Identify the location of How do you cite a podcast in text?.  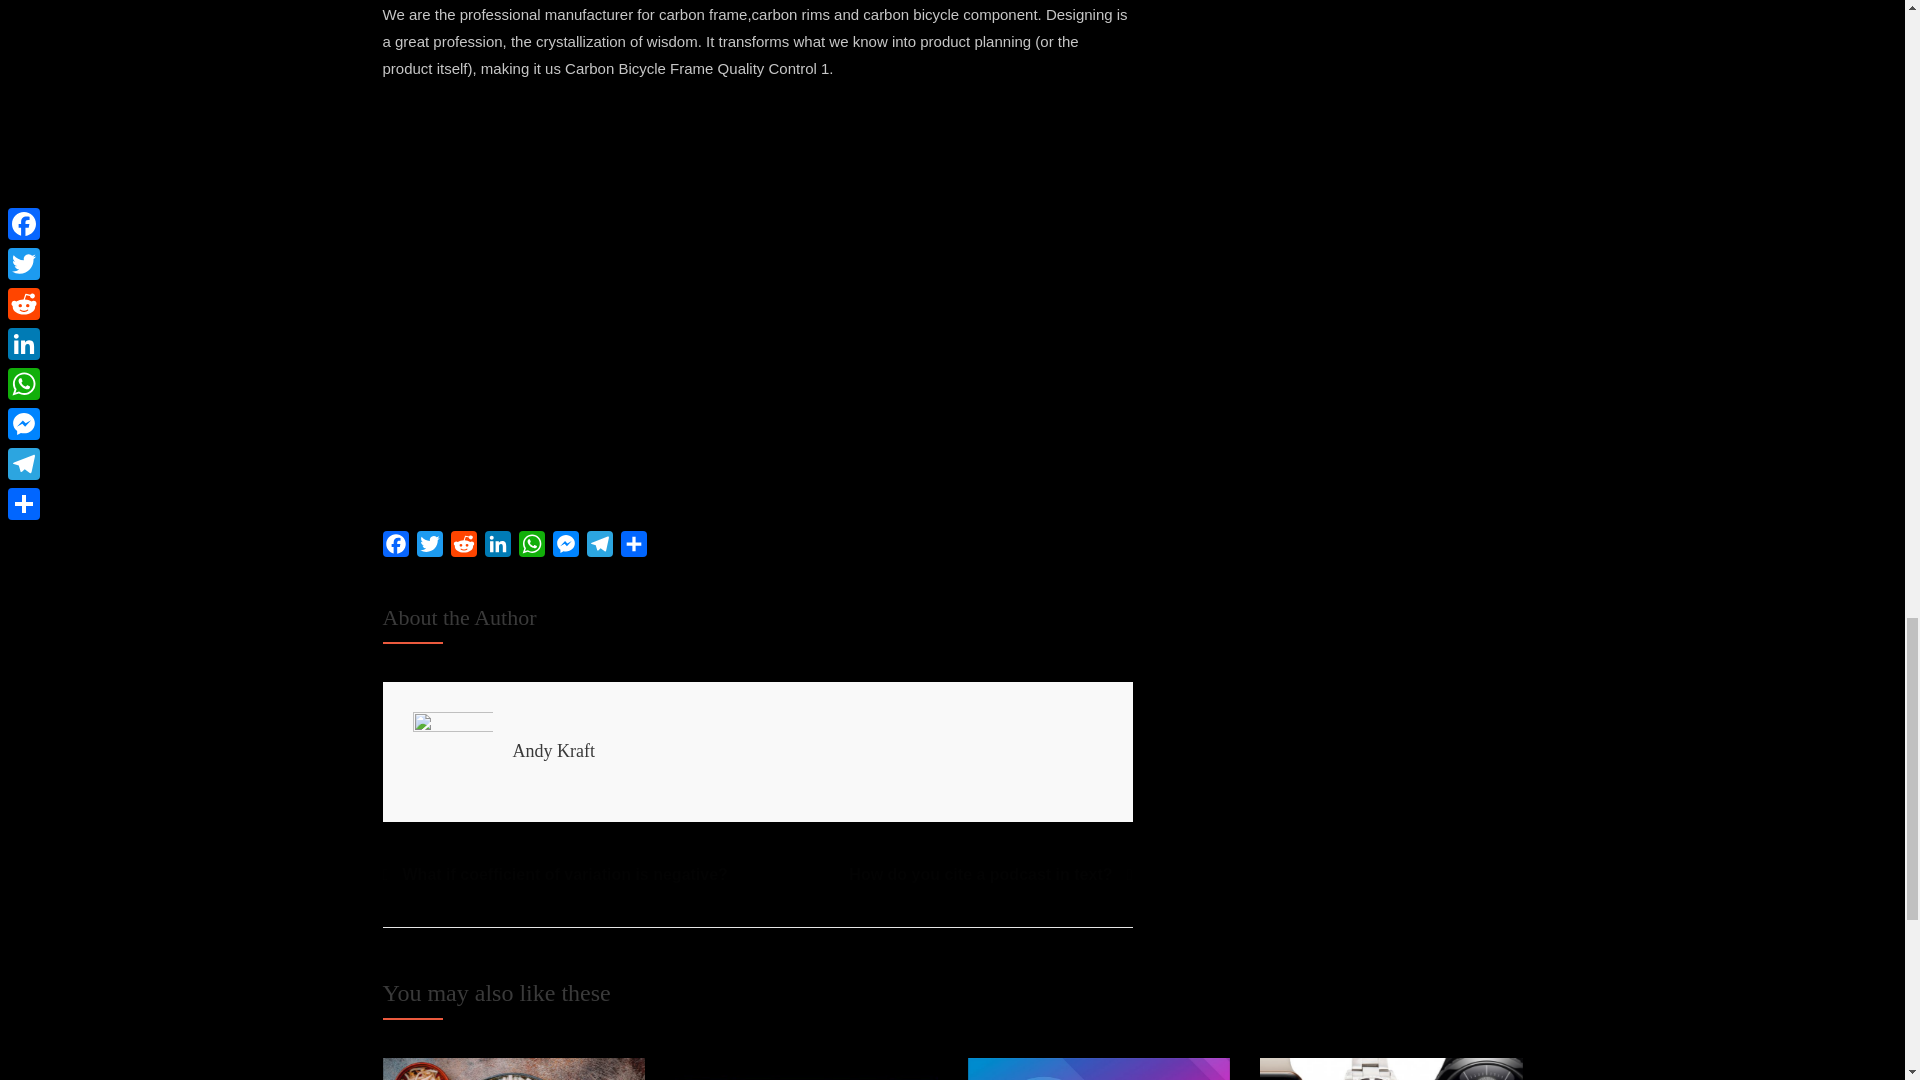
(990, 874).